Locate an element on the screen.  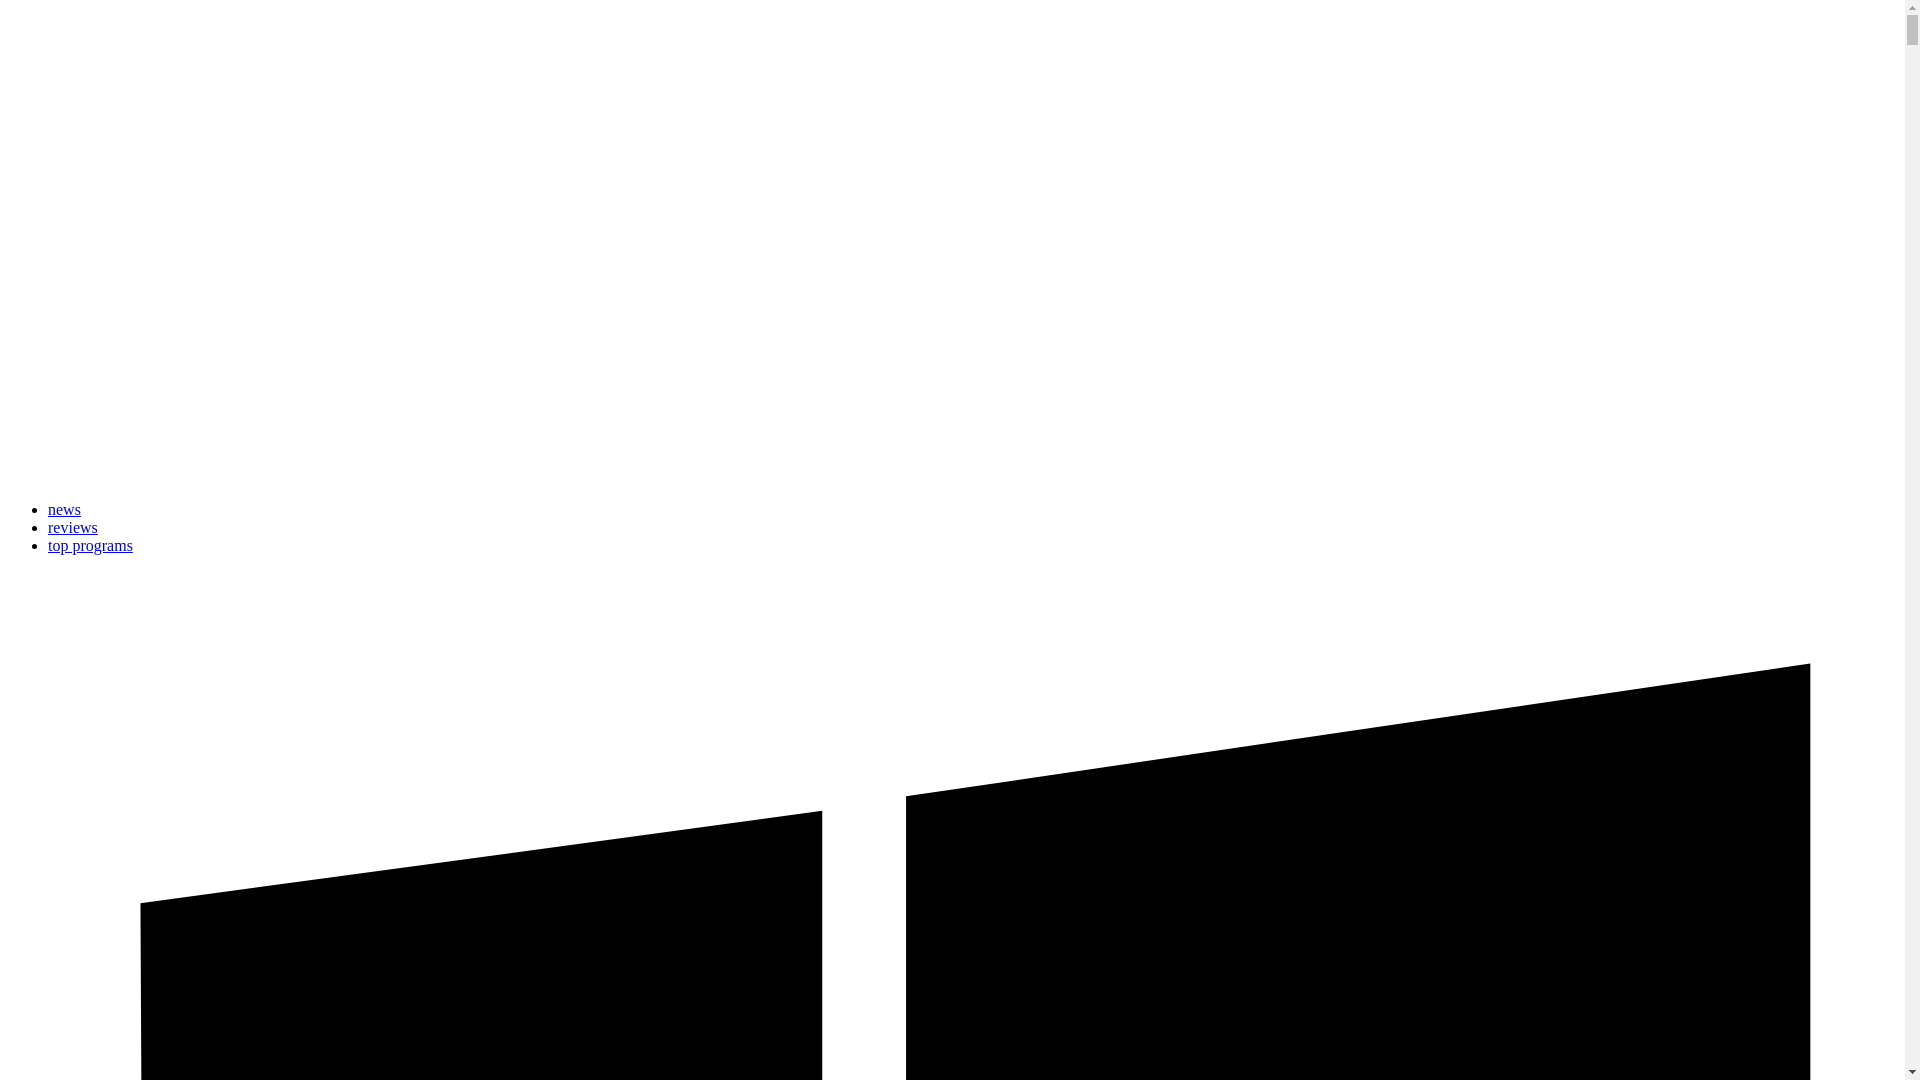
news is located at coordinates (64, 510).